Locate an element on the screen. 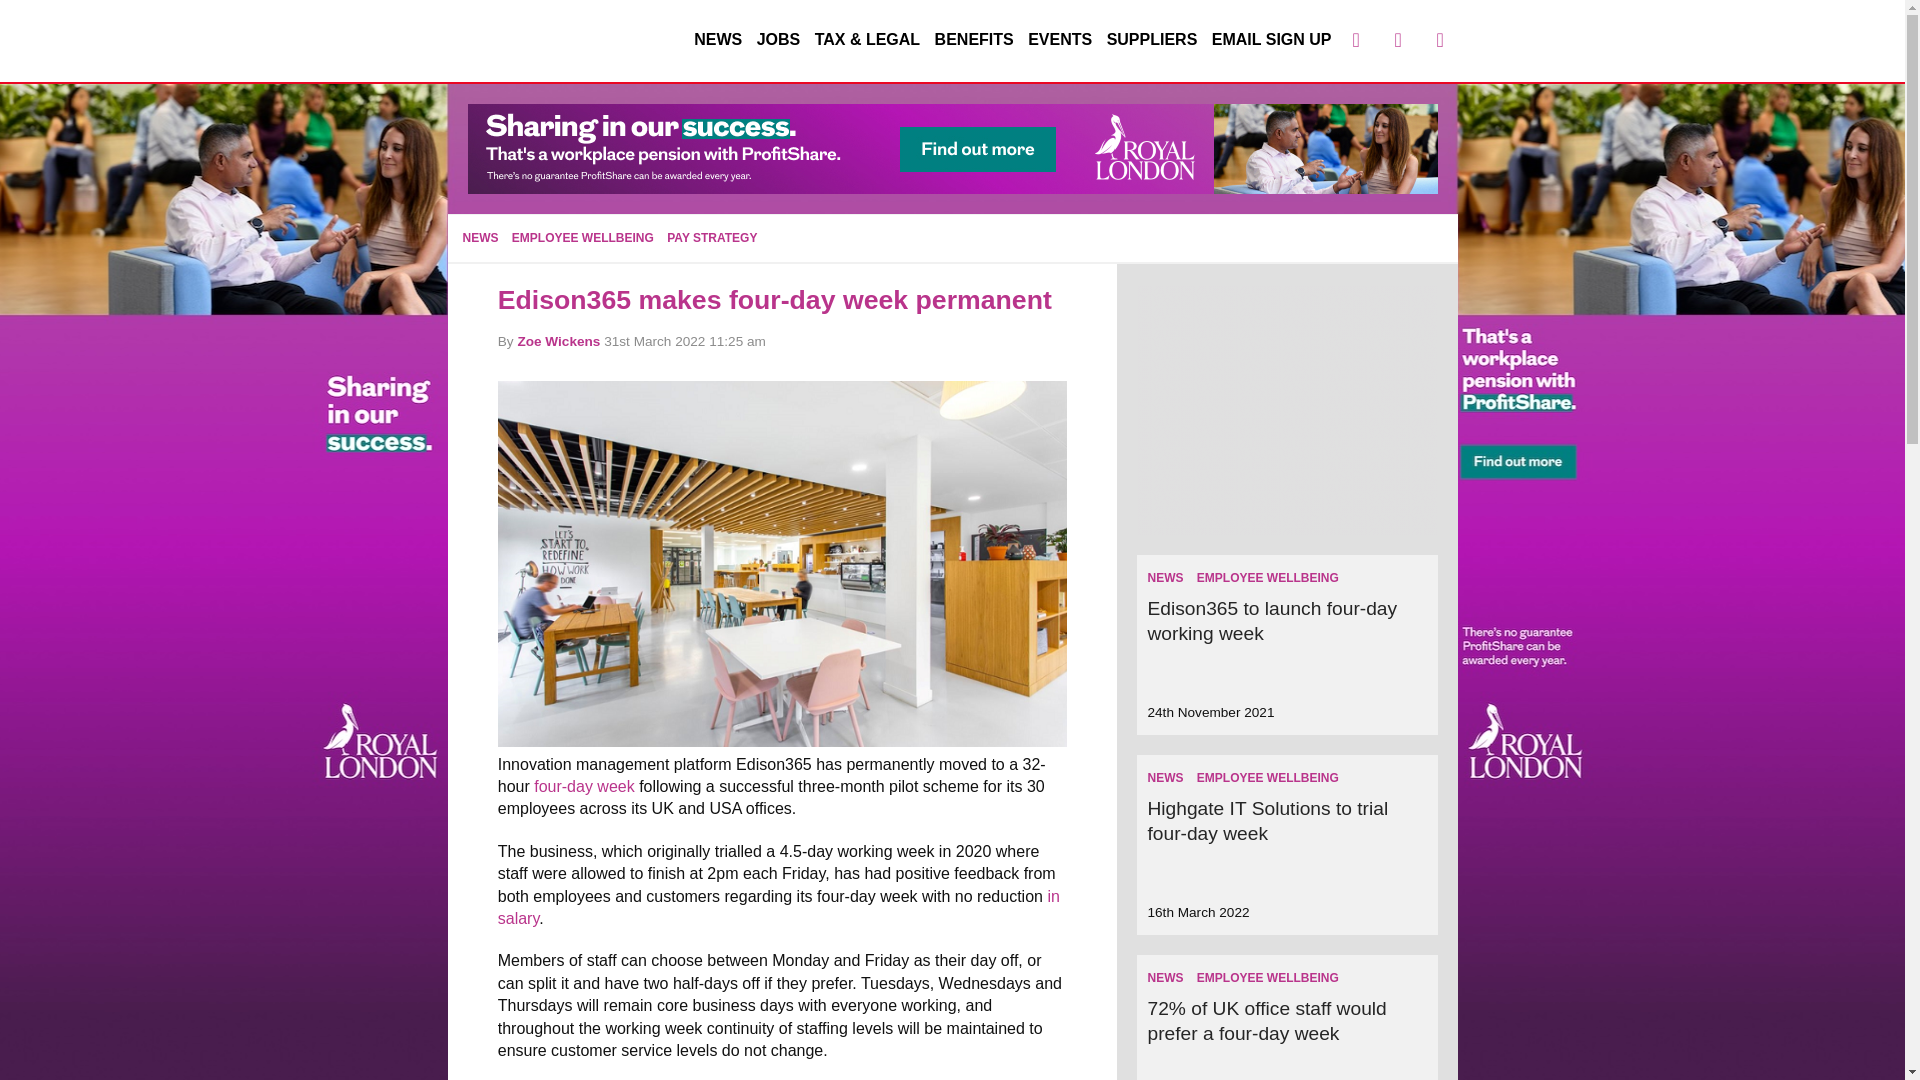 This screenshot has width=1920, height=1080. NEWS is located at coordinates (1164, 977).